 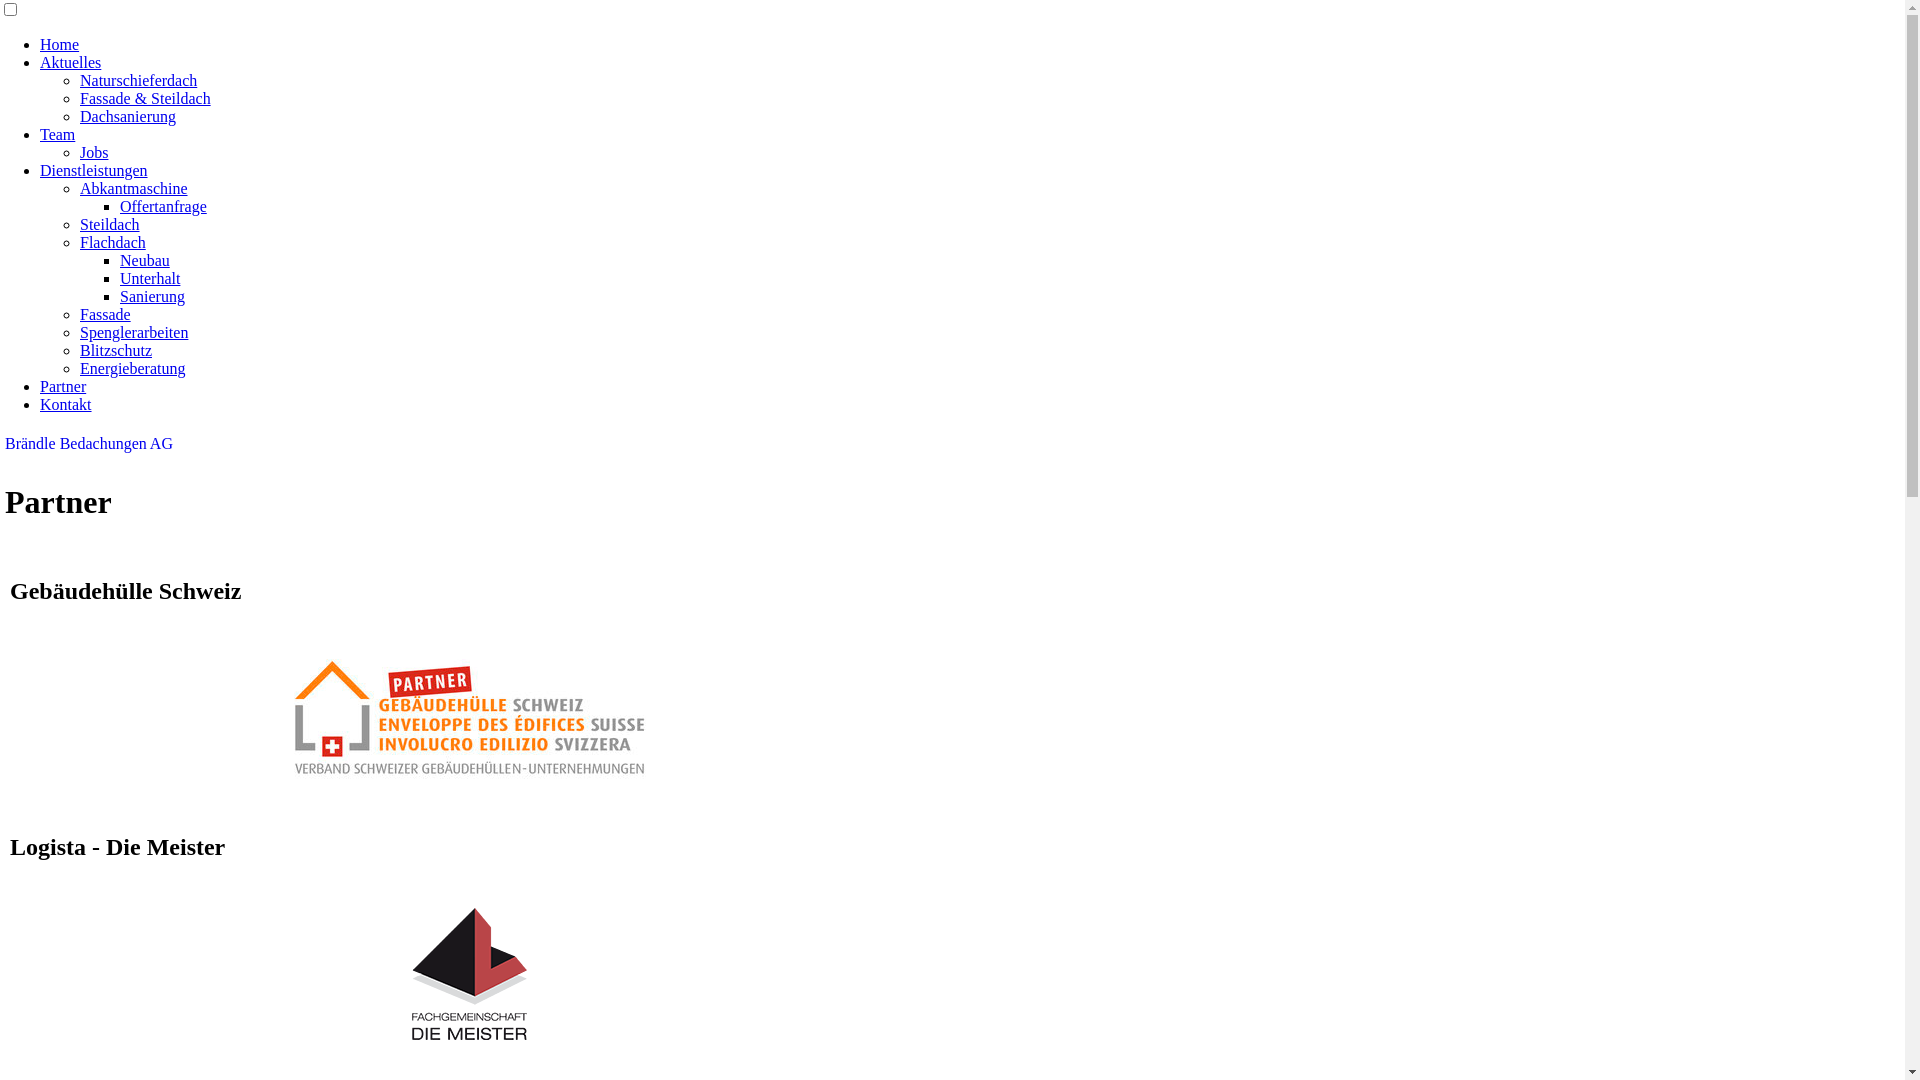 What do you see at coordinates (116, 350) in the screenshot?
I see `Blitzschutz` at bounding box center [116, 350].